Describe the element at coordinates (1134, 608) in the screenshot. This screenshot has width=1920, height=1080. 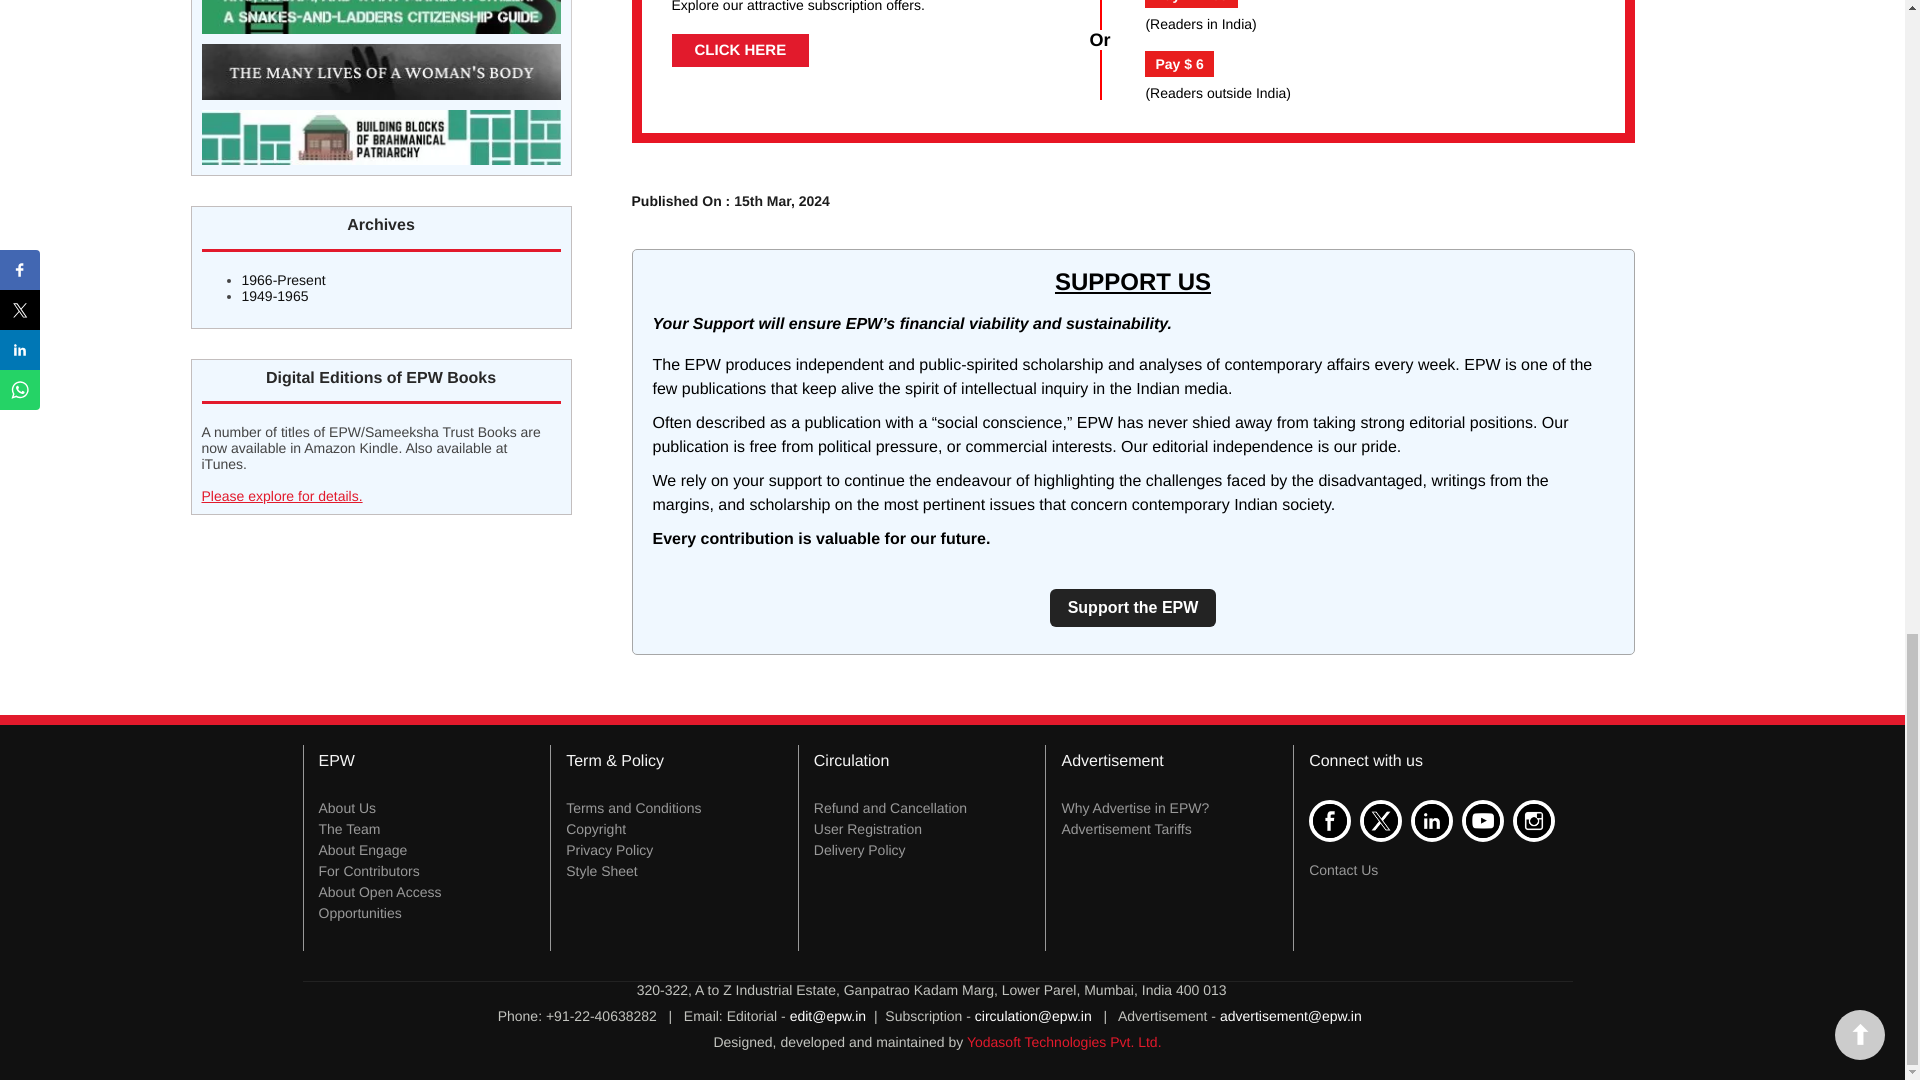
I see `Support the EPW` at that location.